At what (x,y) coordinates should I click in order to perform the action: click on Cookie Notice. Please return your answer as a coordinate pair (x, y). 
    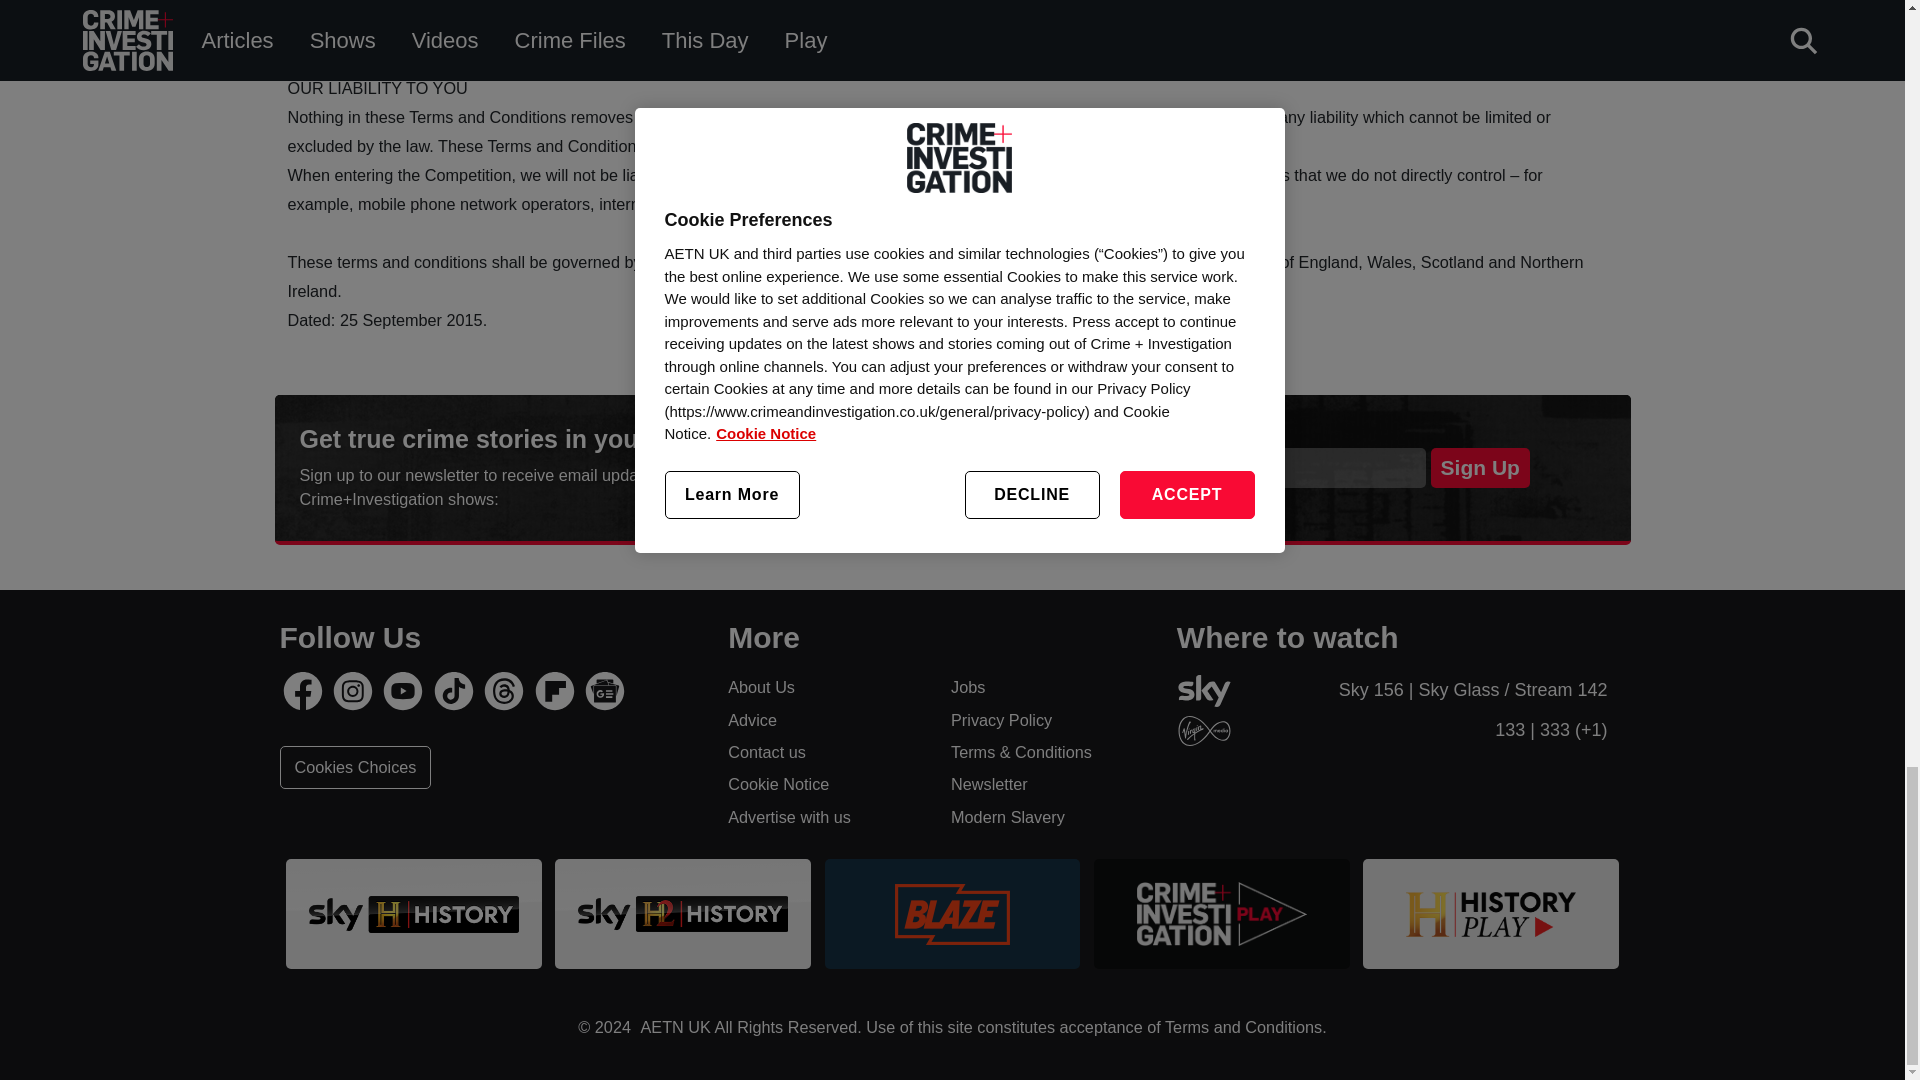
    Looking at the image, I should click on (826, 784).